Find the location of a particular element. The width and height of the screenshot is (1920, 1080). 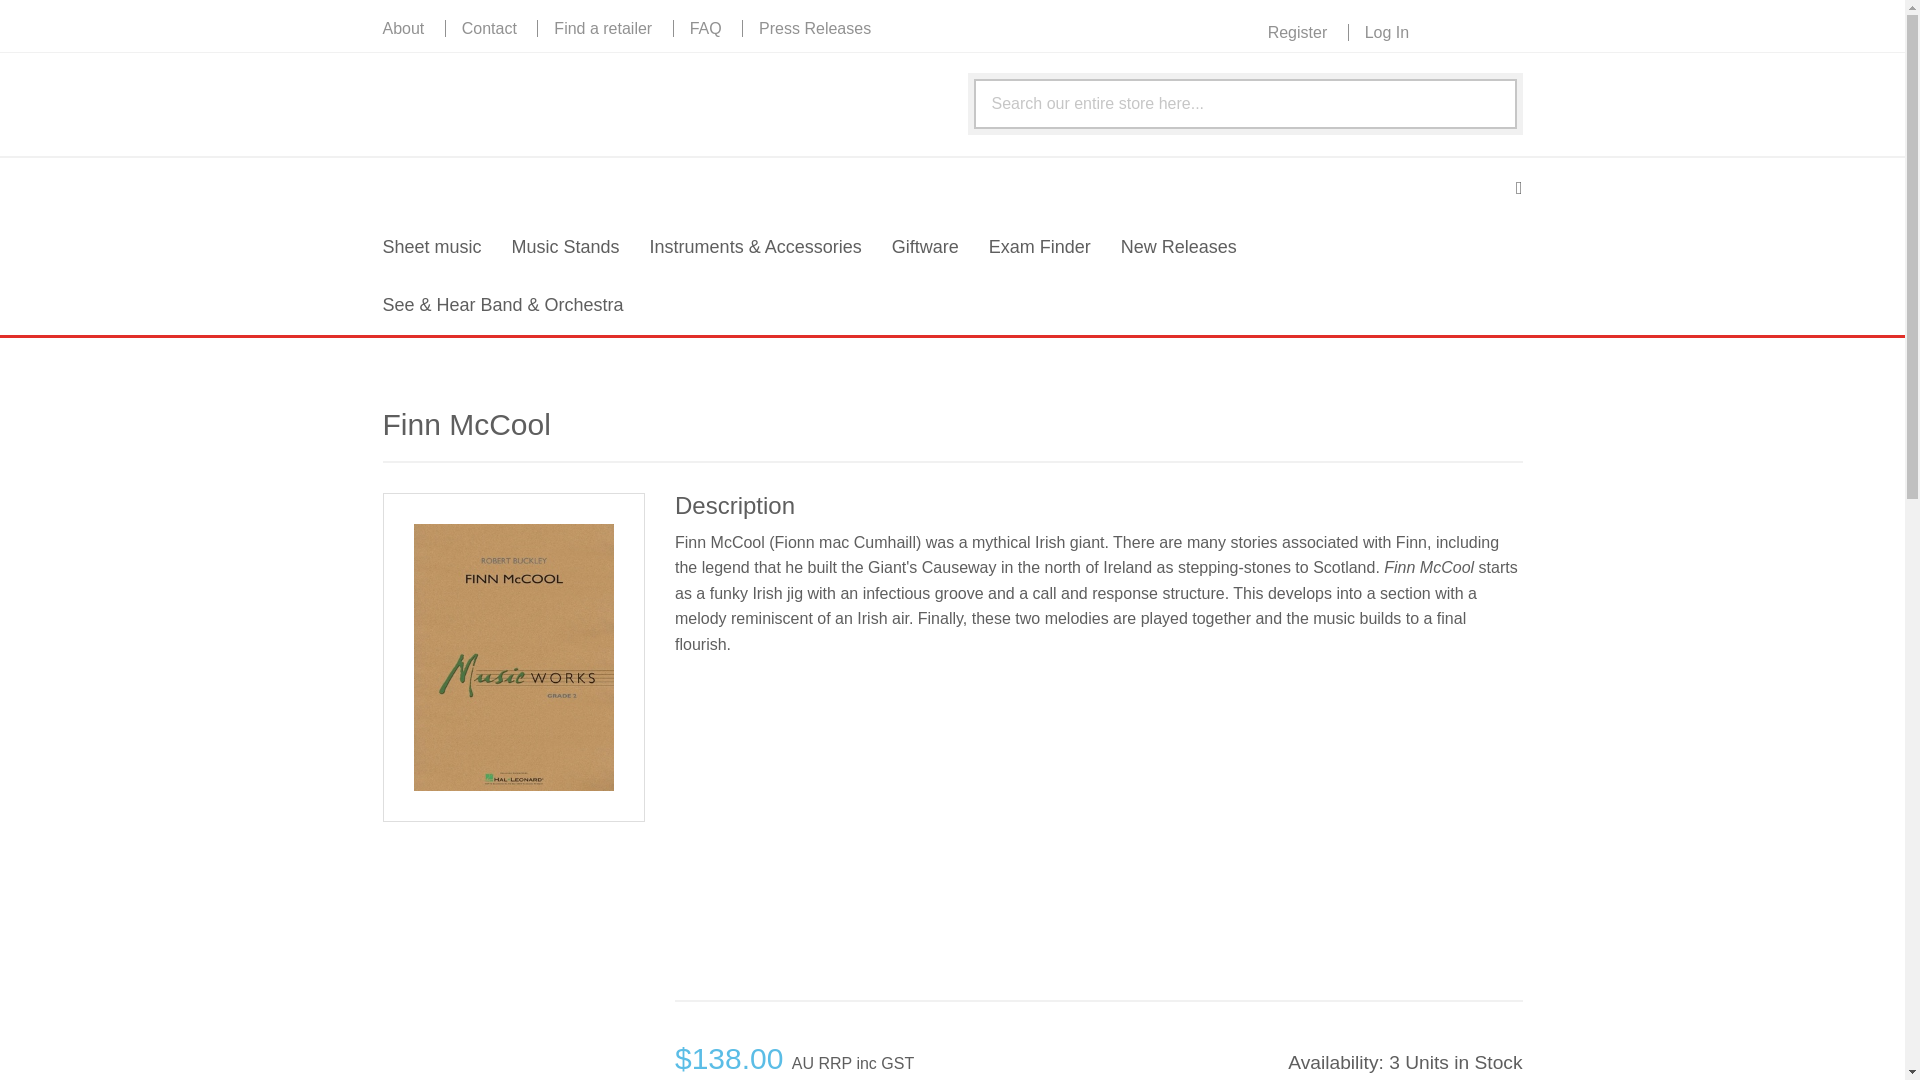

Find a retailer is located at coordinates (602, 28).